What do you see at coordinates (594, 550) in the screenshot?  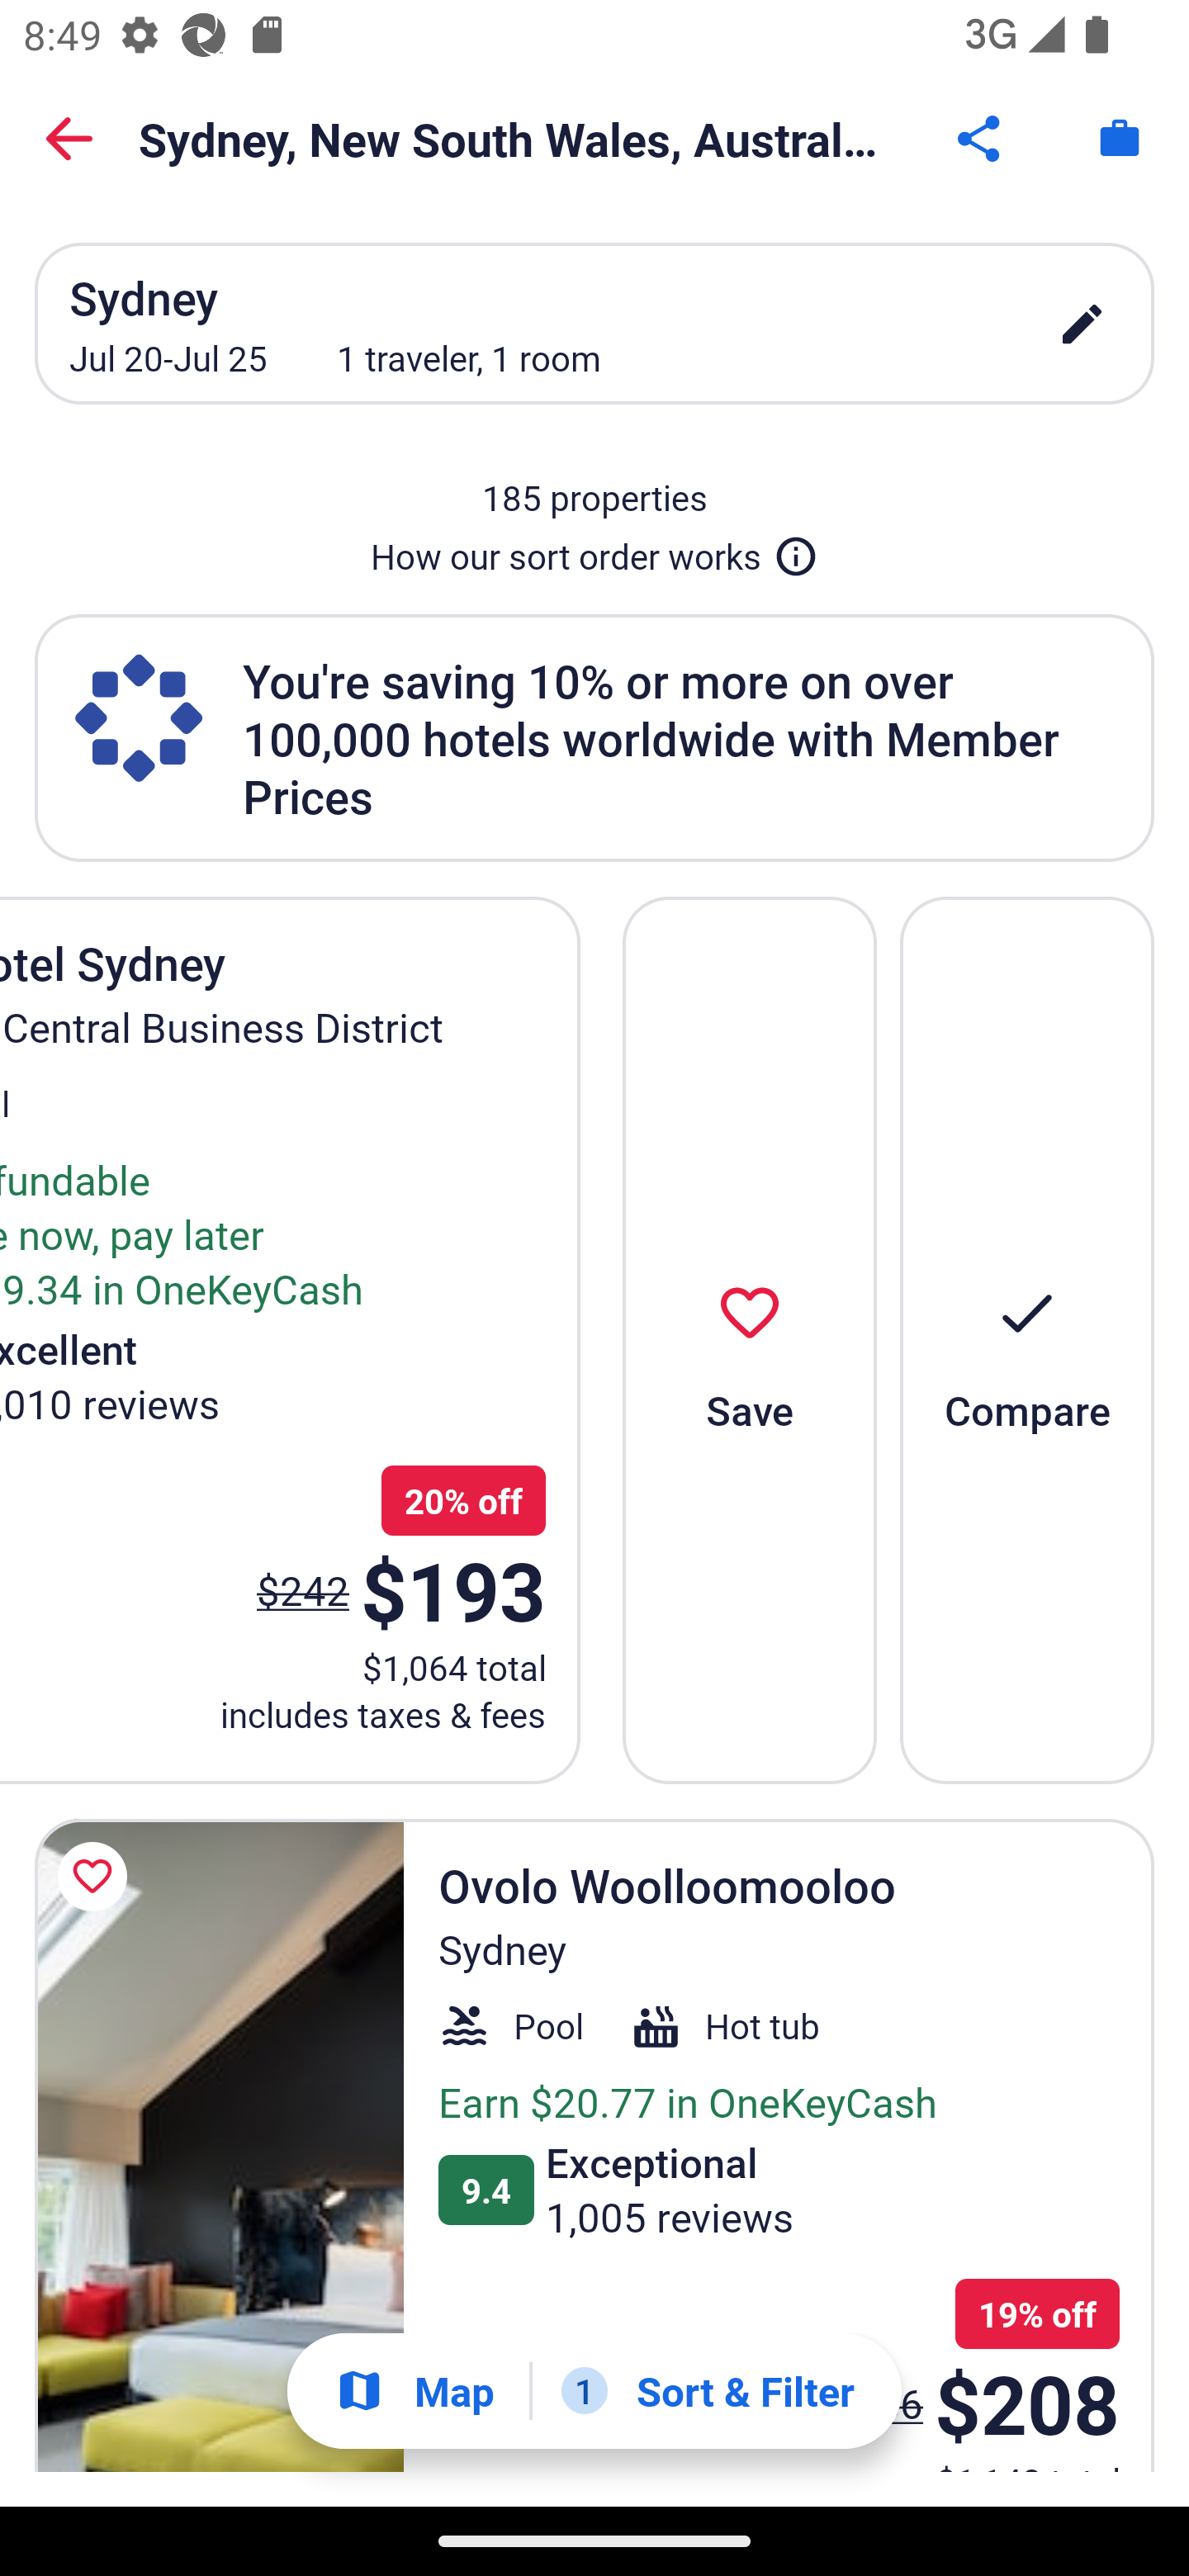 I see `How our sort order works` at bounding box center [594, 550].